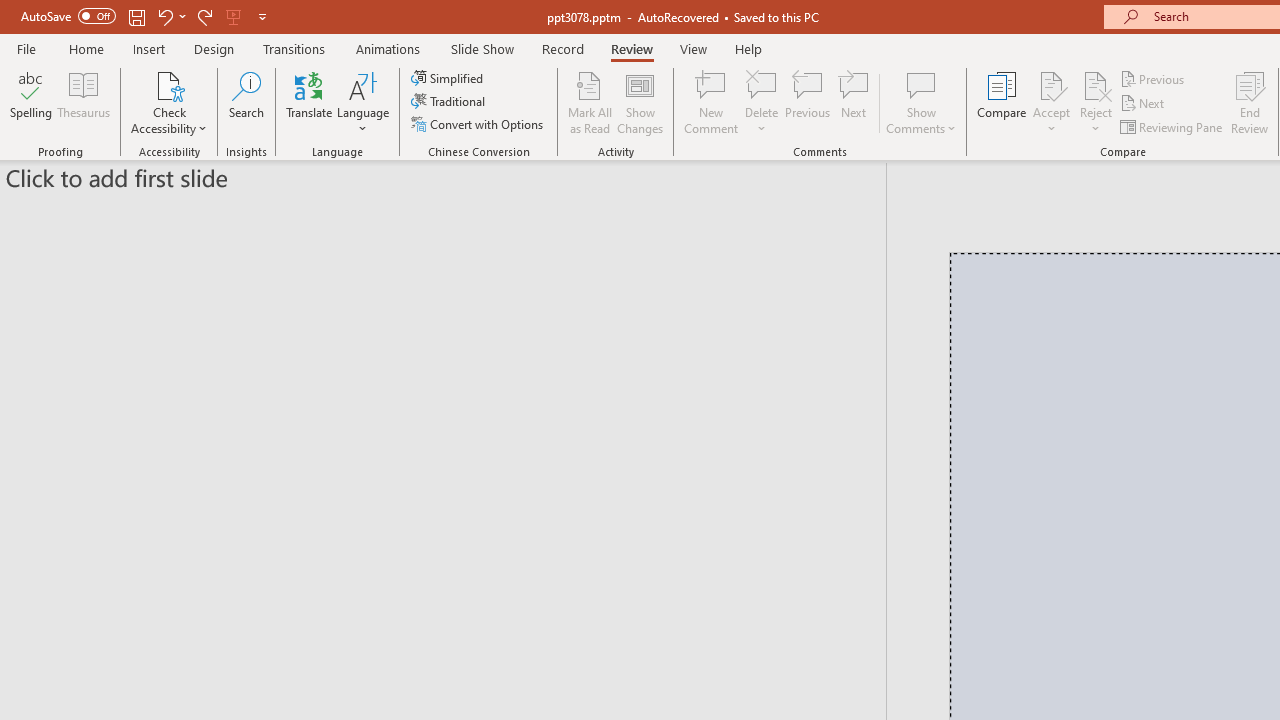 The width and height of the screenshot is (1280, 720). I want to click on Accept Change, so click(1051, 84).